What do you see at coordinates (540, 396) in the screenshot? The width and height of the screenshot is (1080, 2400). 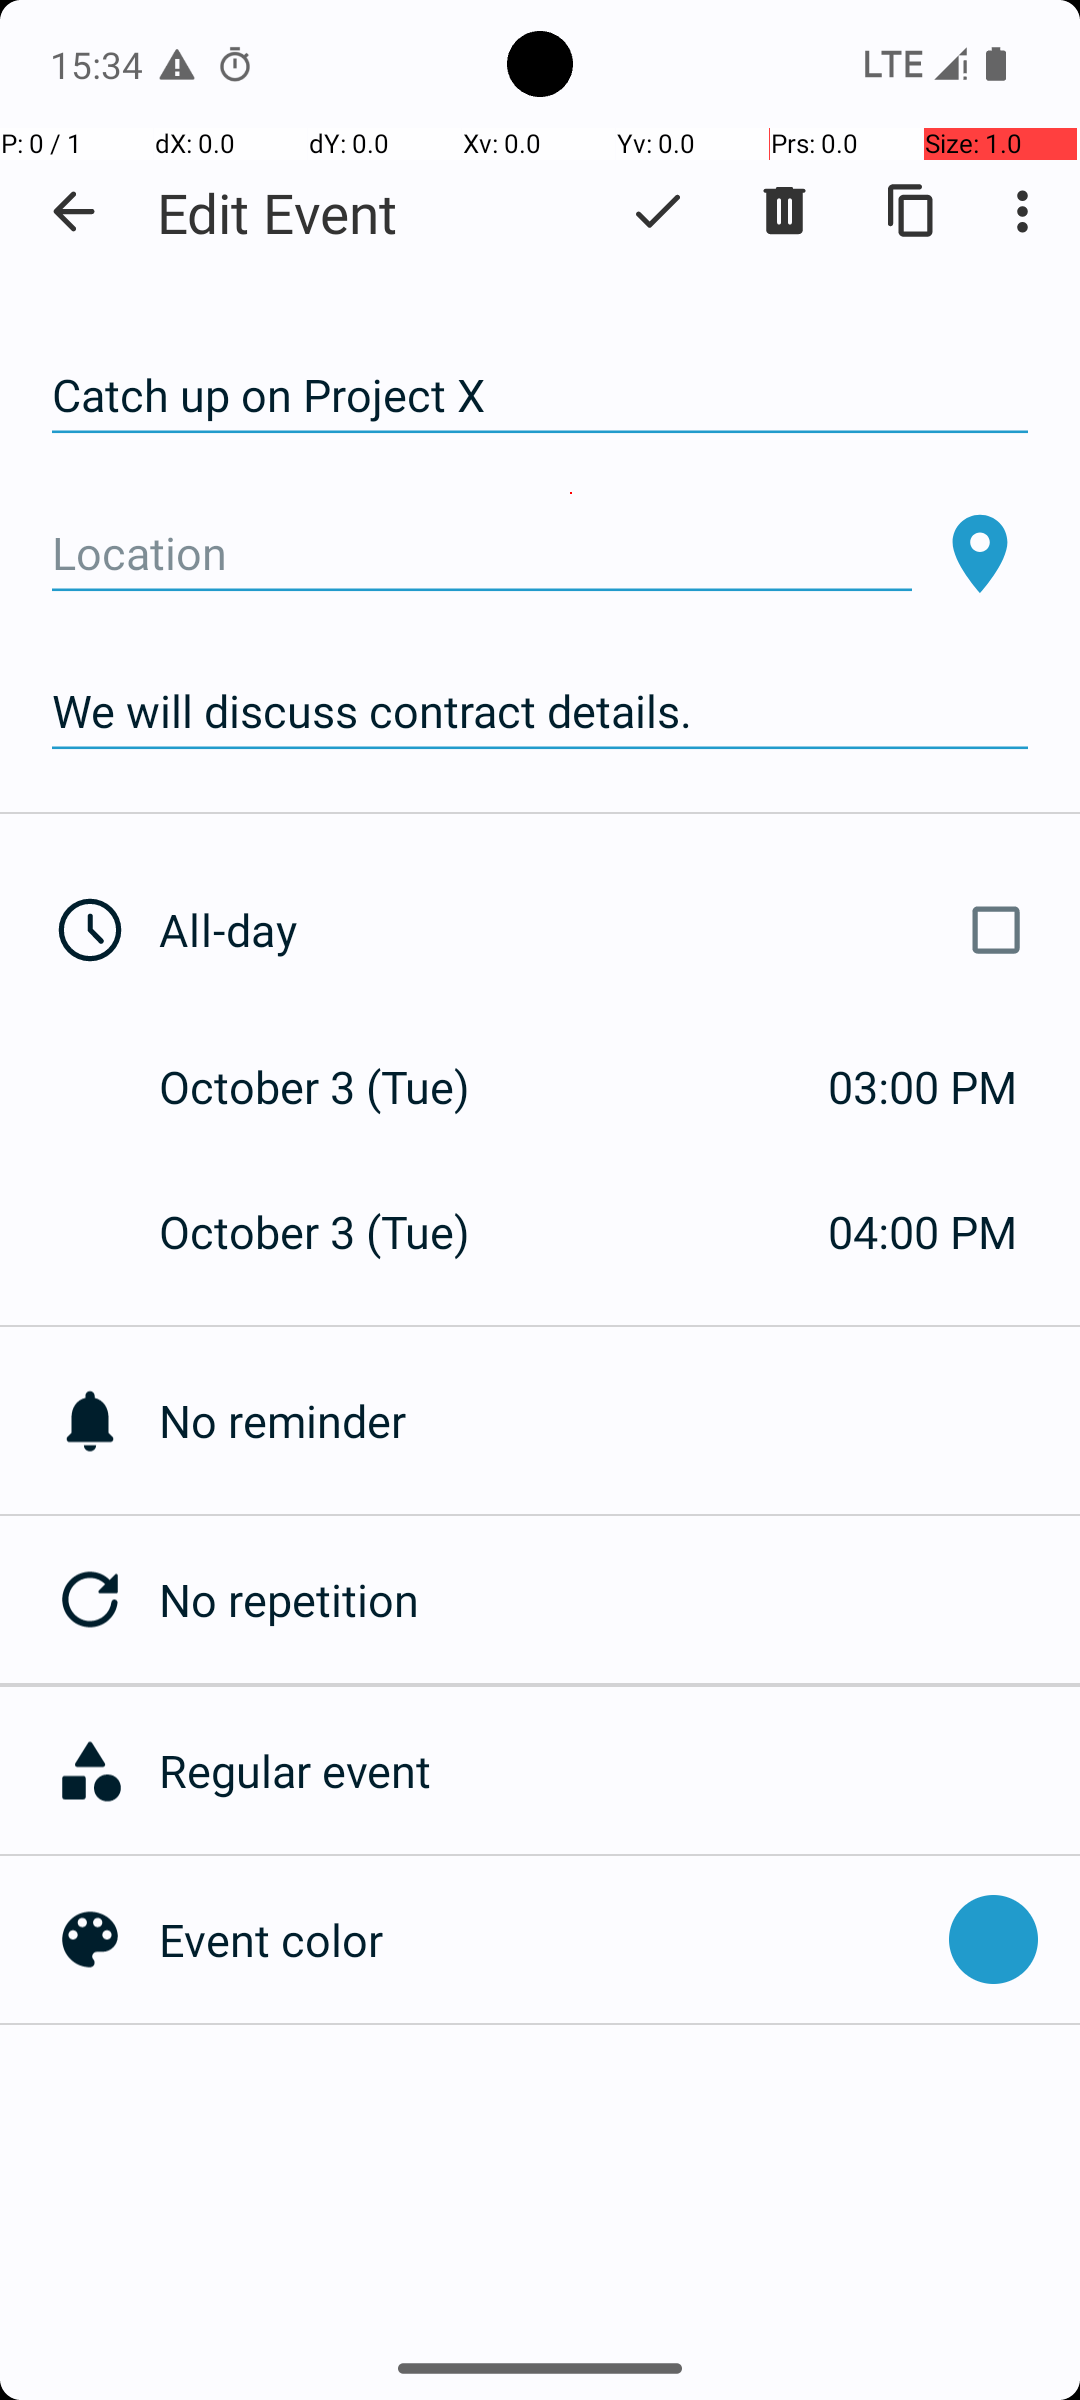 I see `Catch up on Project X` at bounding box center [540, 396].